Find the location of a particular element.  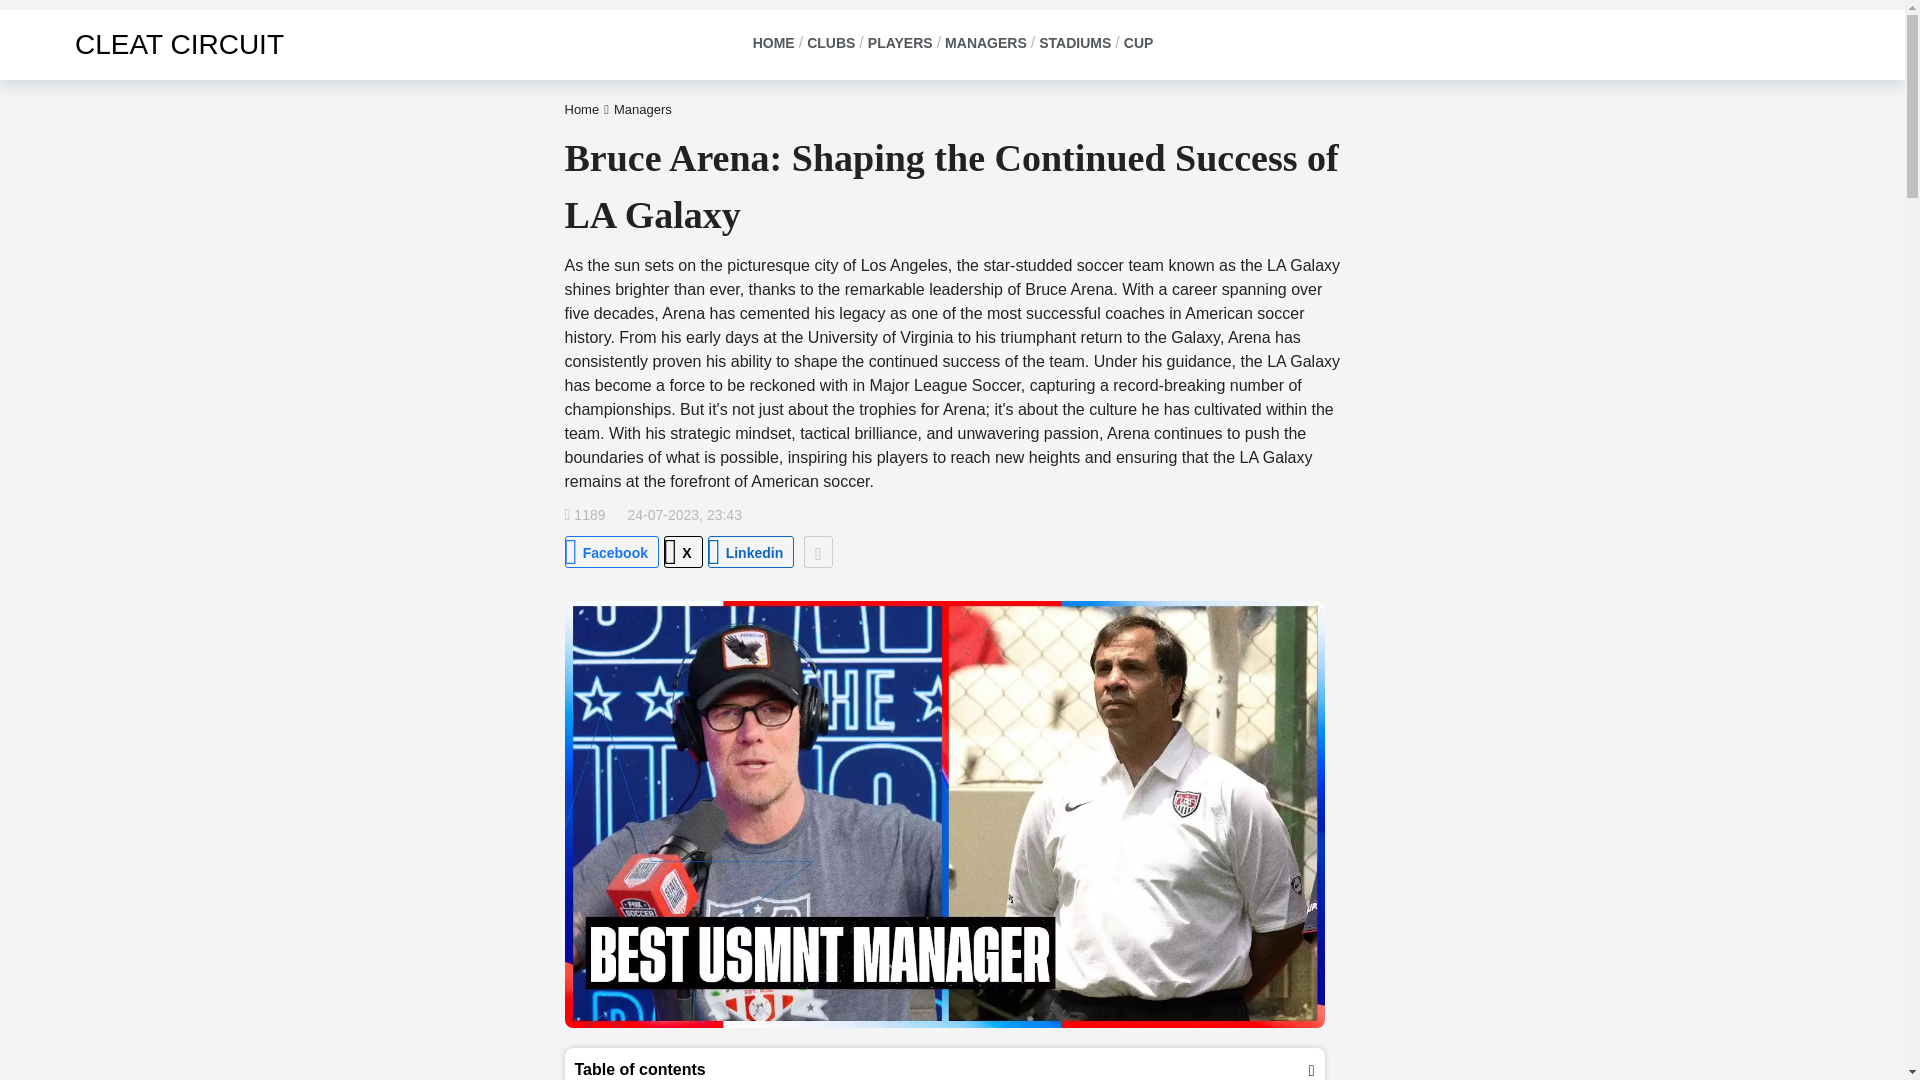

Managers is located at coordinates (643, 108).